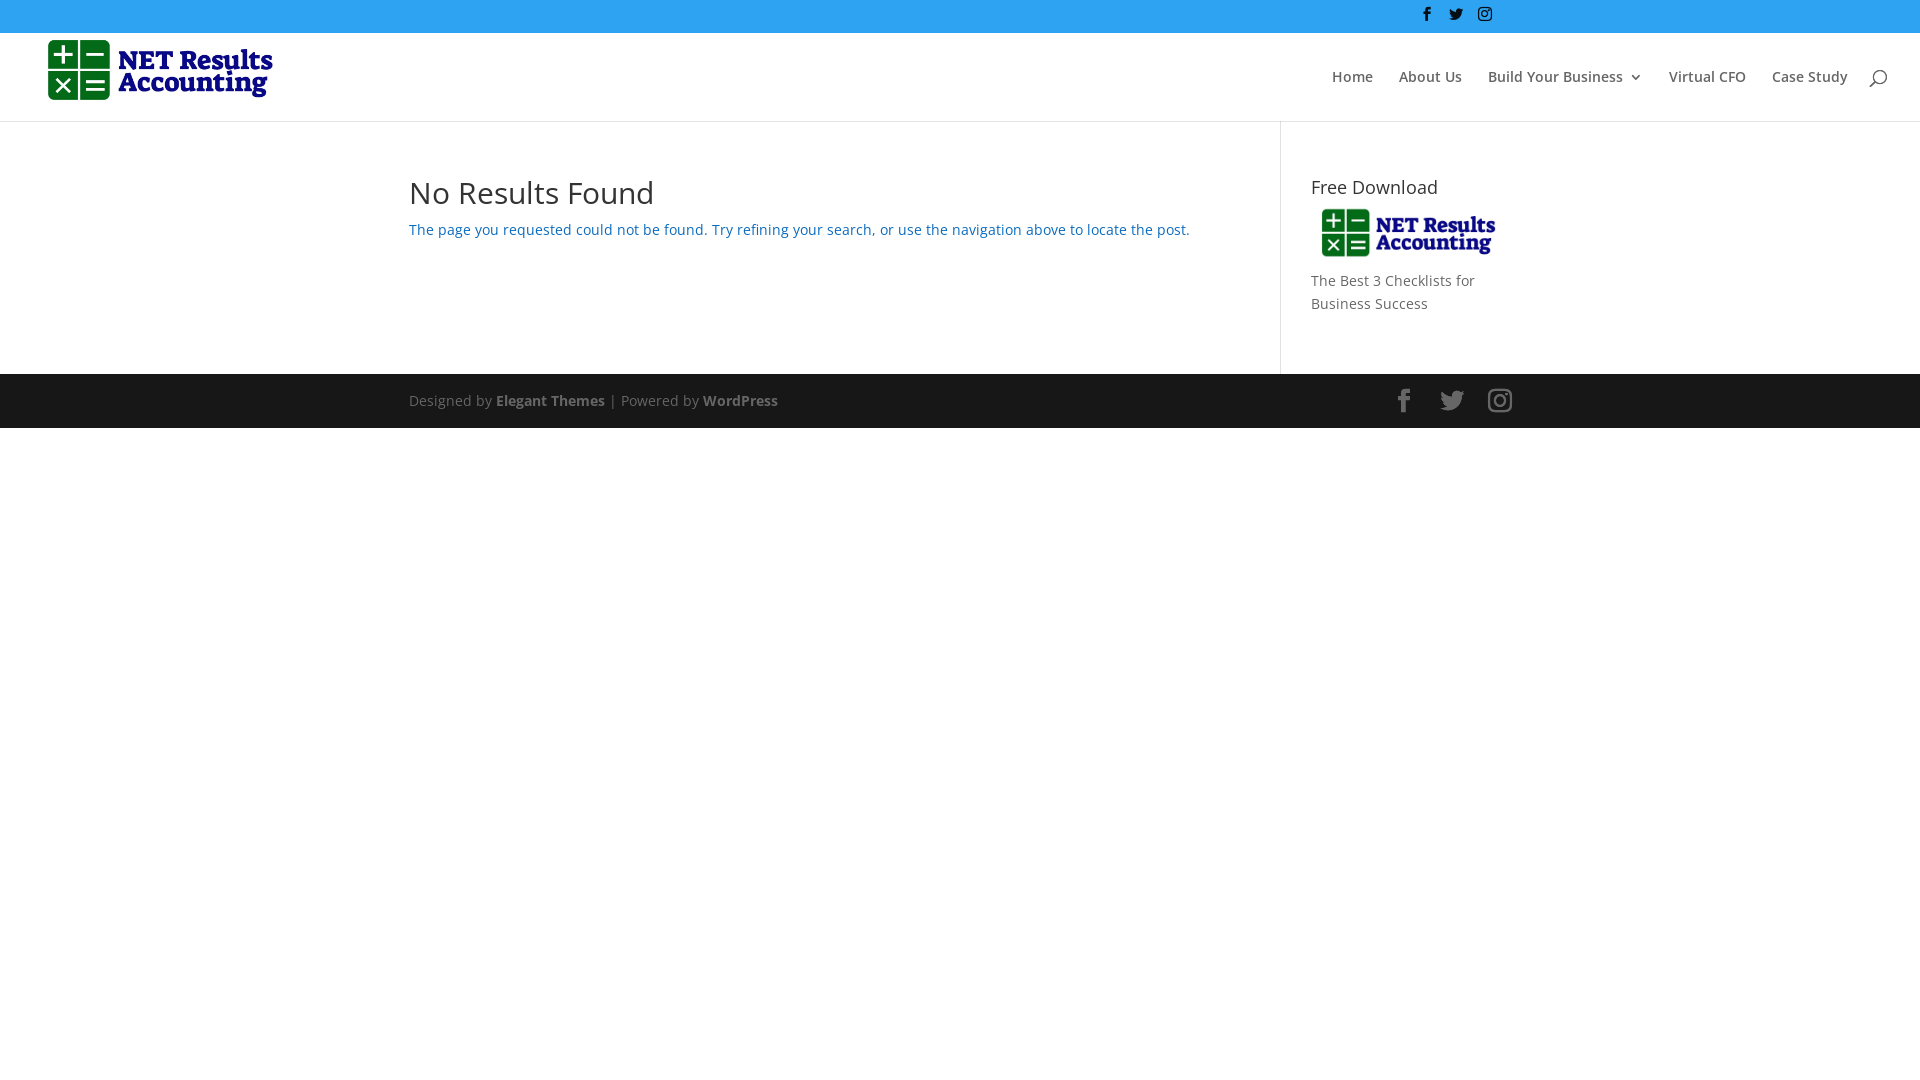  I want to click on About Us, so click(1430, 96).